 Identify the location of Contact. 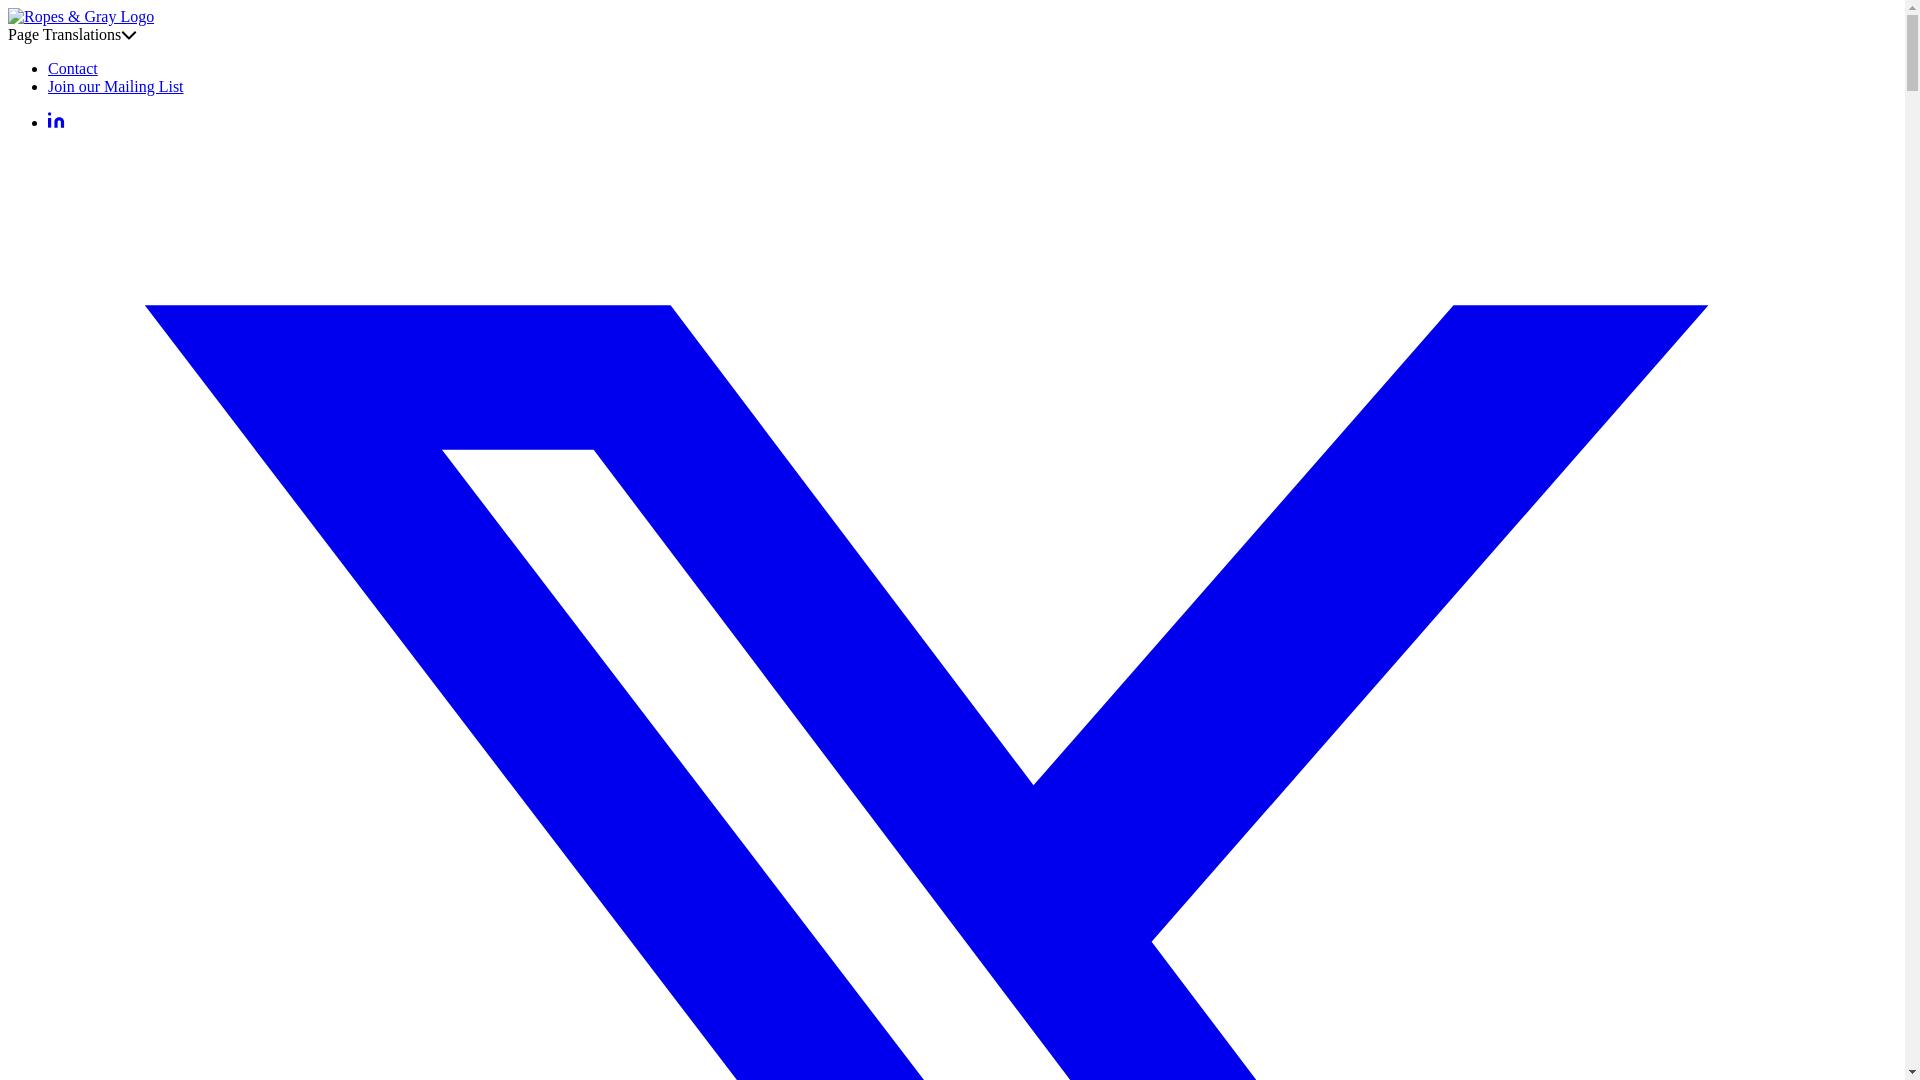
(72, 68).